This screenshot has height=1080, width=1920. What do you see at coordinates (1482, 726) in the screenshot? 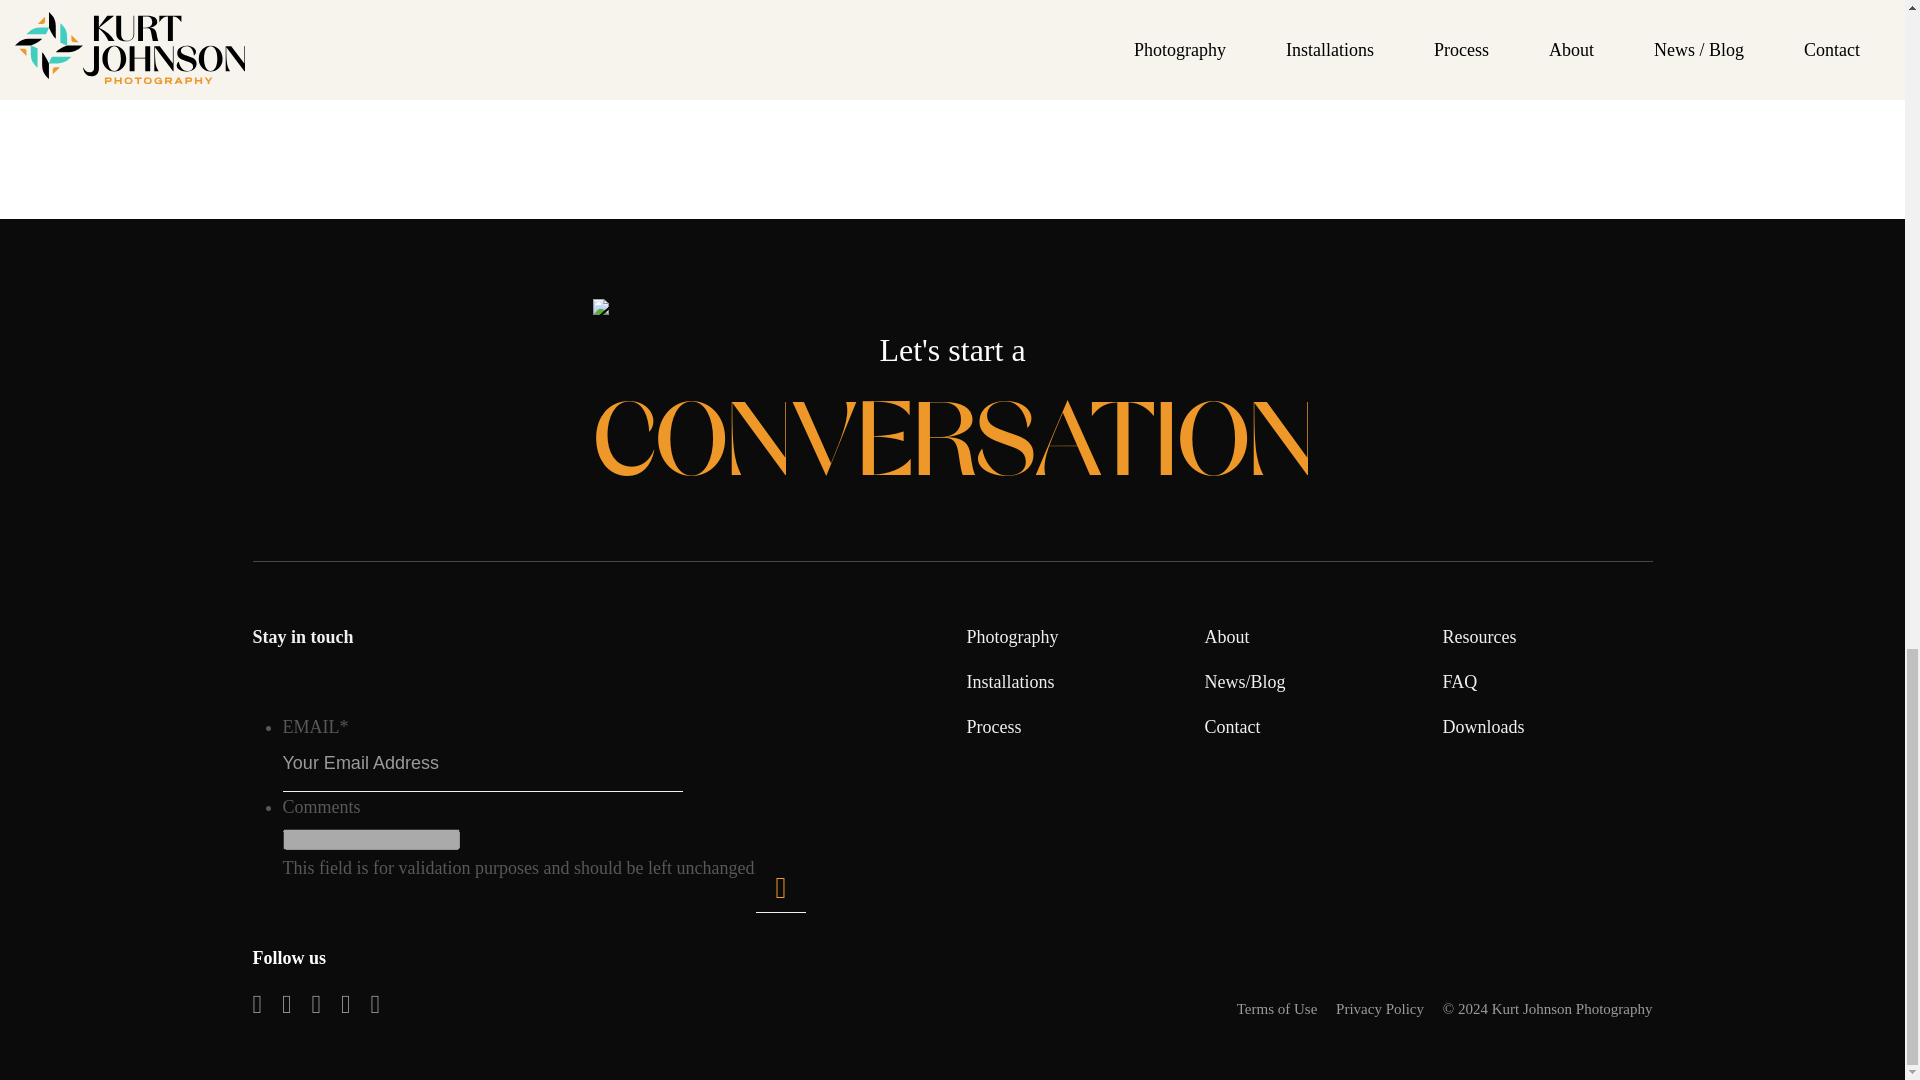
I see `Downloads` at bounding box center [1482, 726].